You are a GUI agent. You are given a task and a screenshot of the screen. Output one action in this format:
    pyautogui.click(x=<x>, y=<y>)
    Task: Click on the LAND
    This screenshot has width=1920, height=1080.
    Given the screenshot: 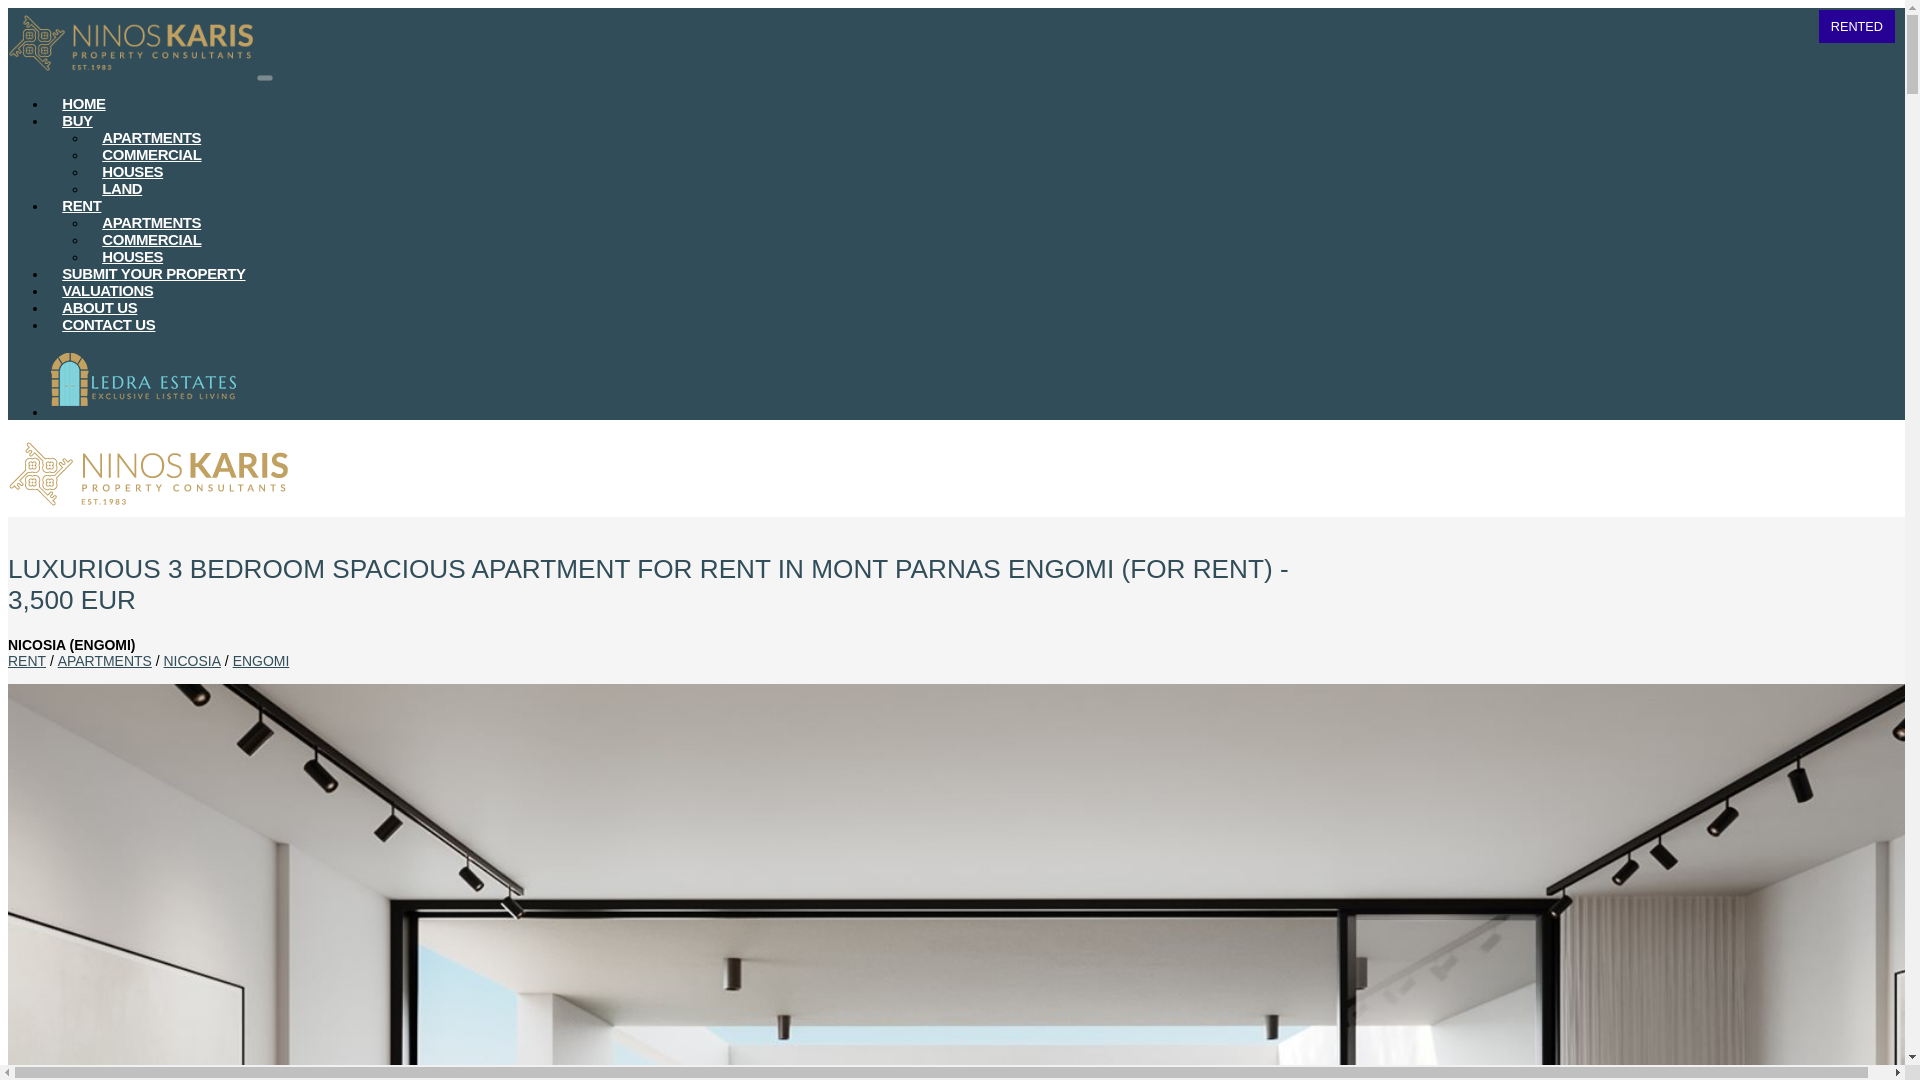 What is the action you would take?
    pyautogui.click(x=122, y=189)
    